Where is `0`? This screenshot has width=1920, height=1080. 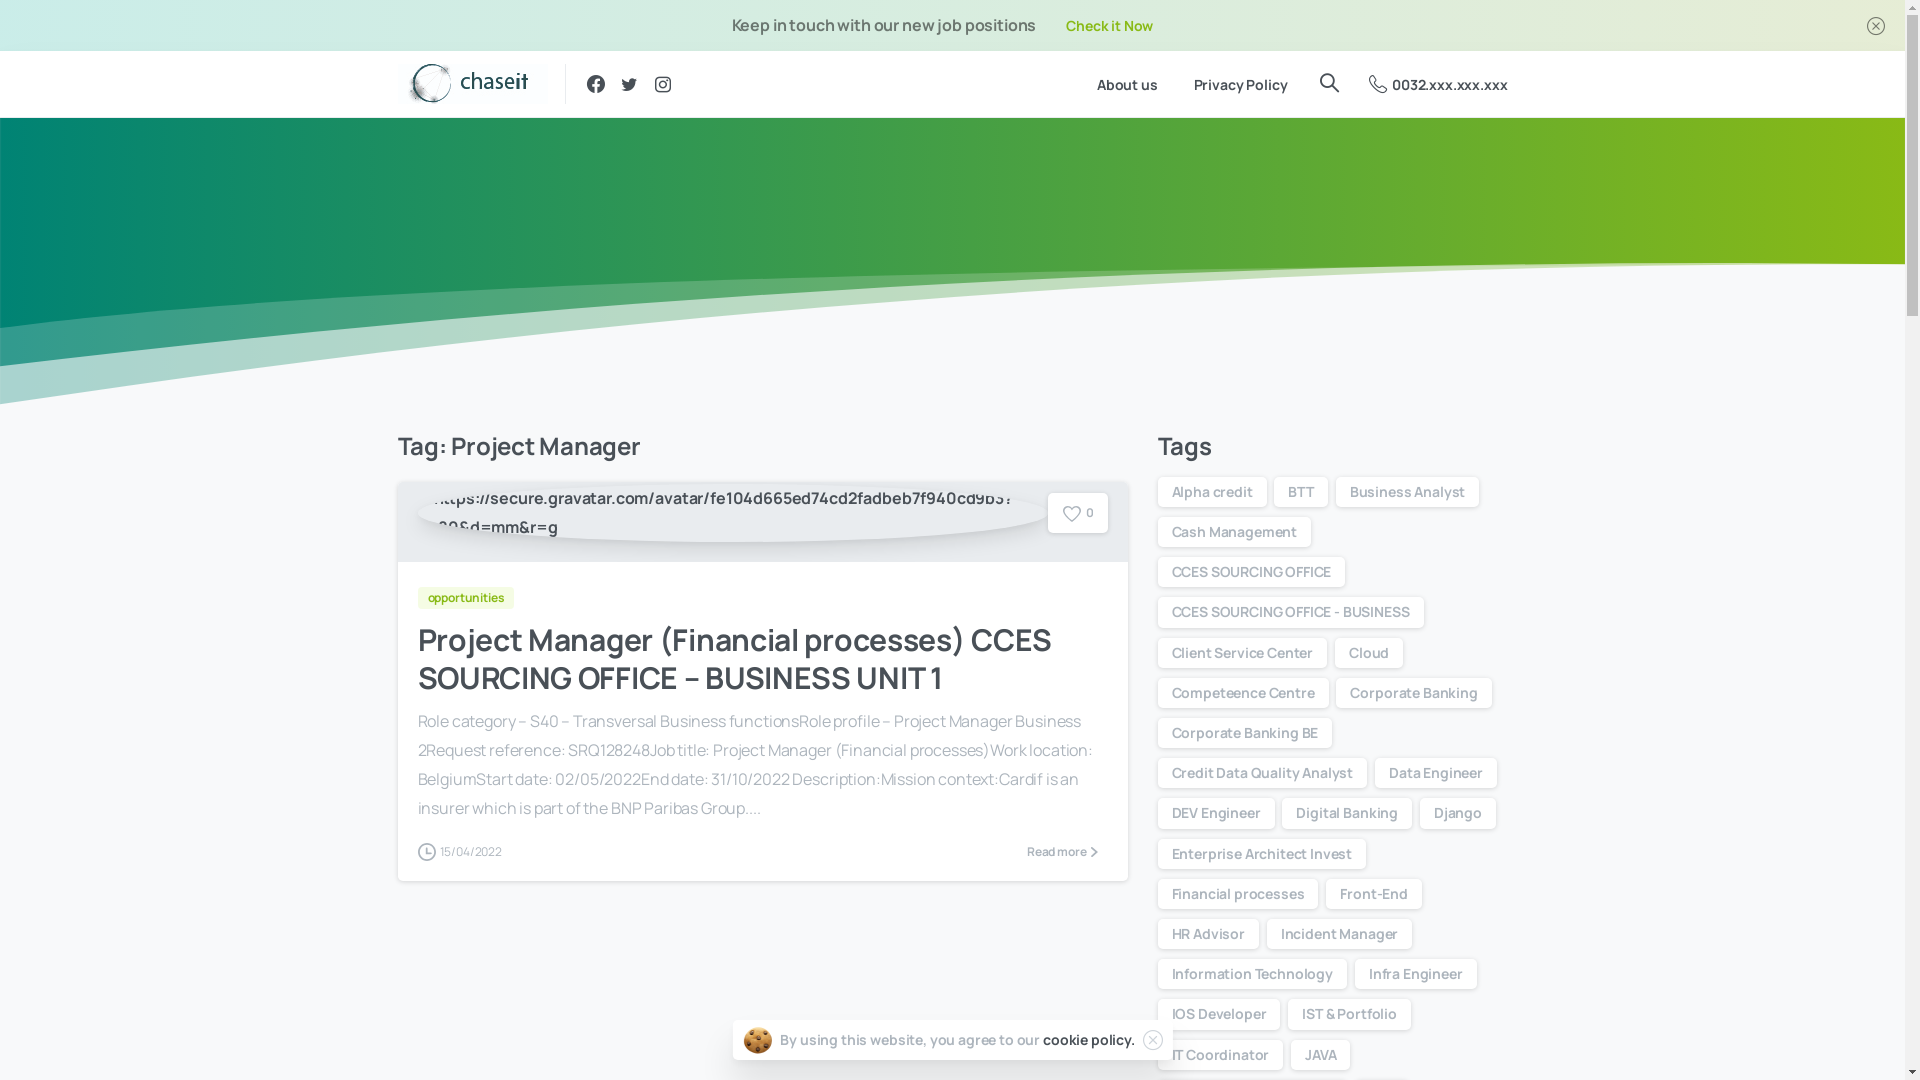
0 is located at coordinates (1078, 513).